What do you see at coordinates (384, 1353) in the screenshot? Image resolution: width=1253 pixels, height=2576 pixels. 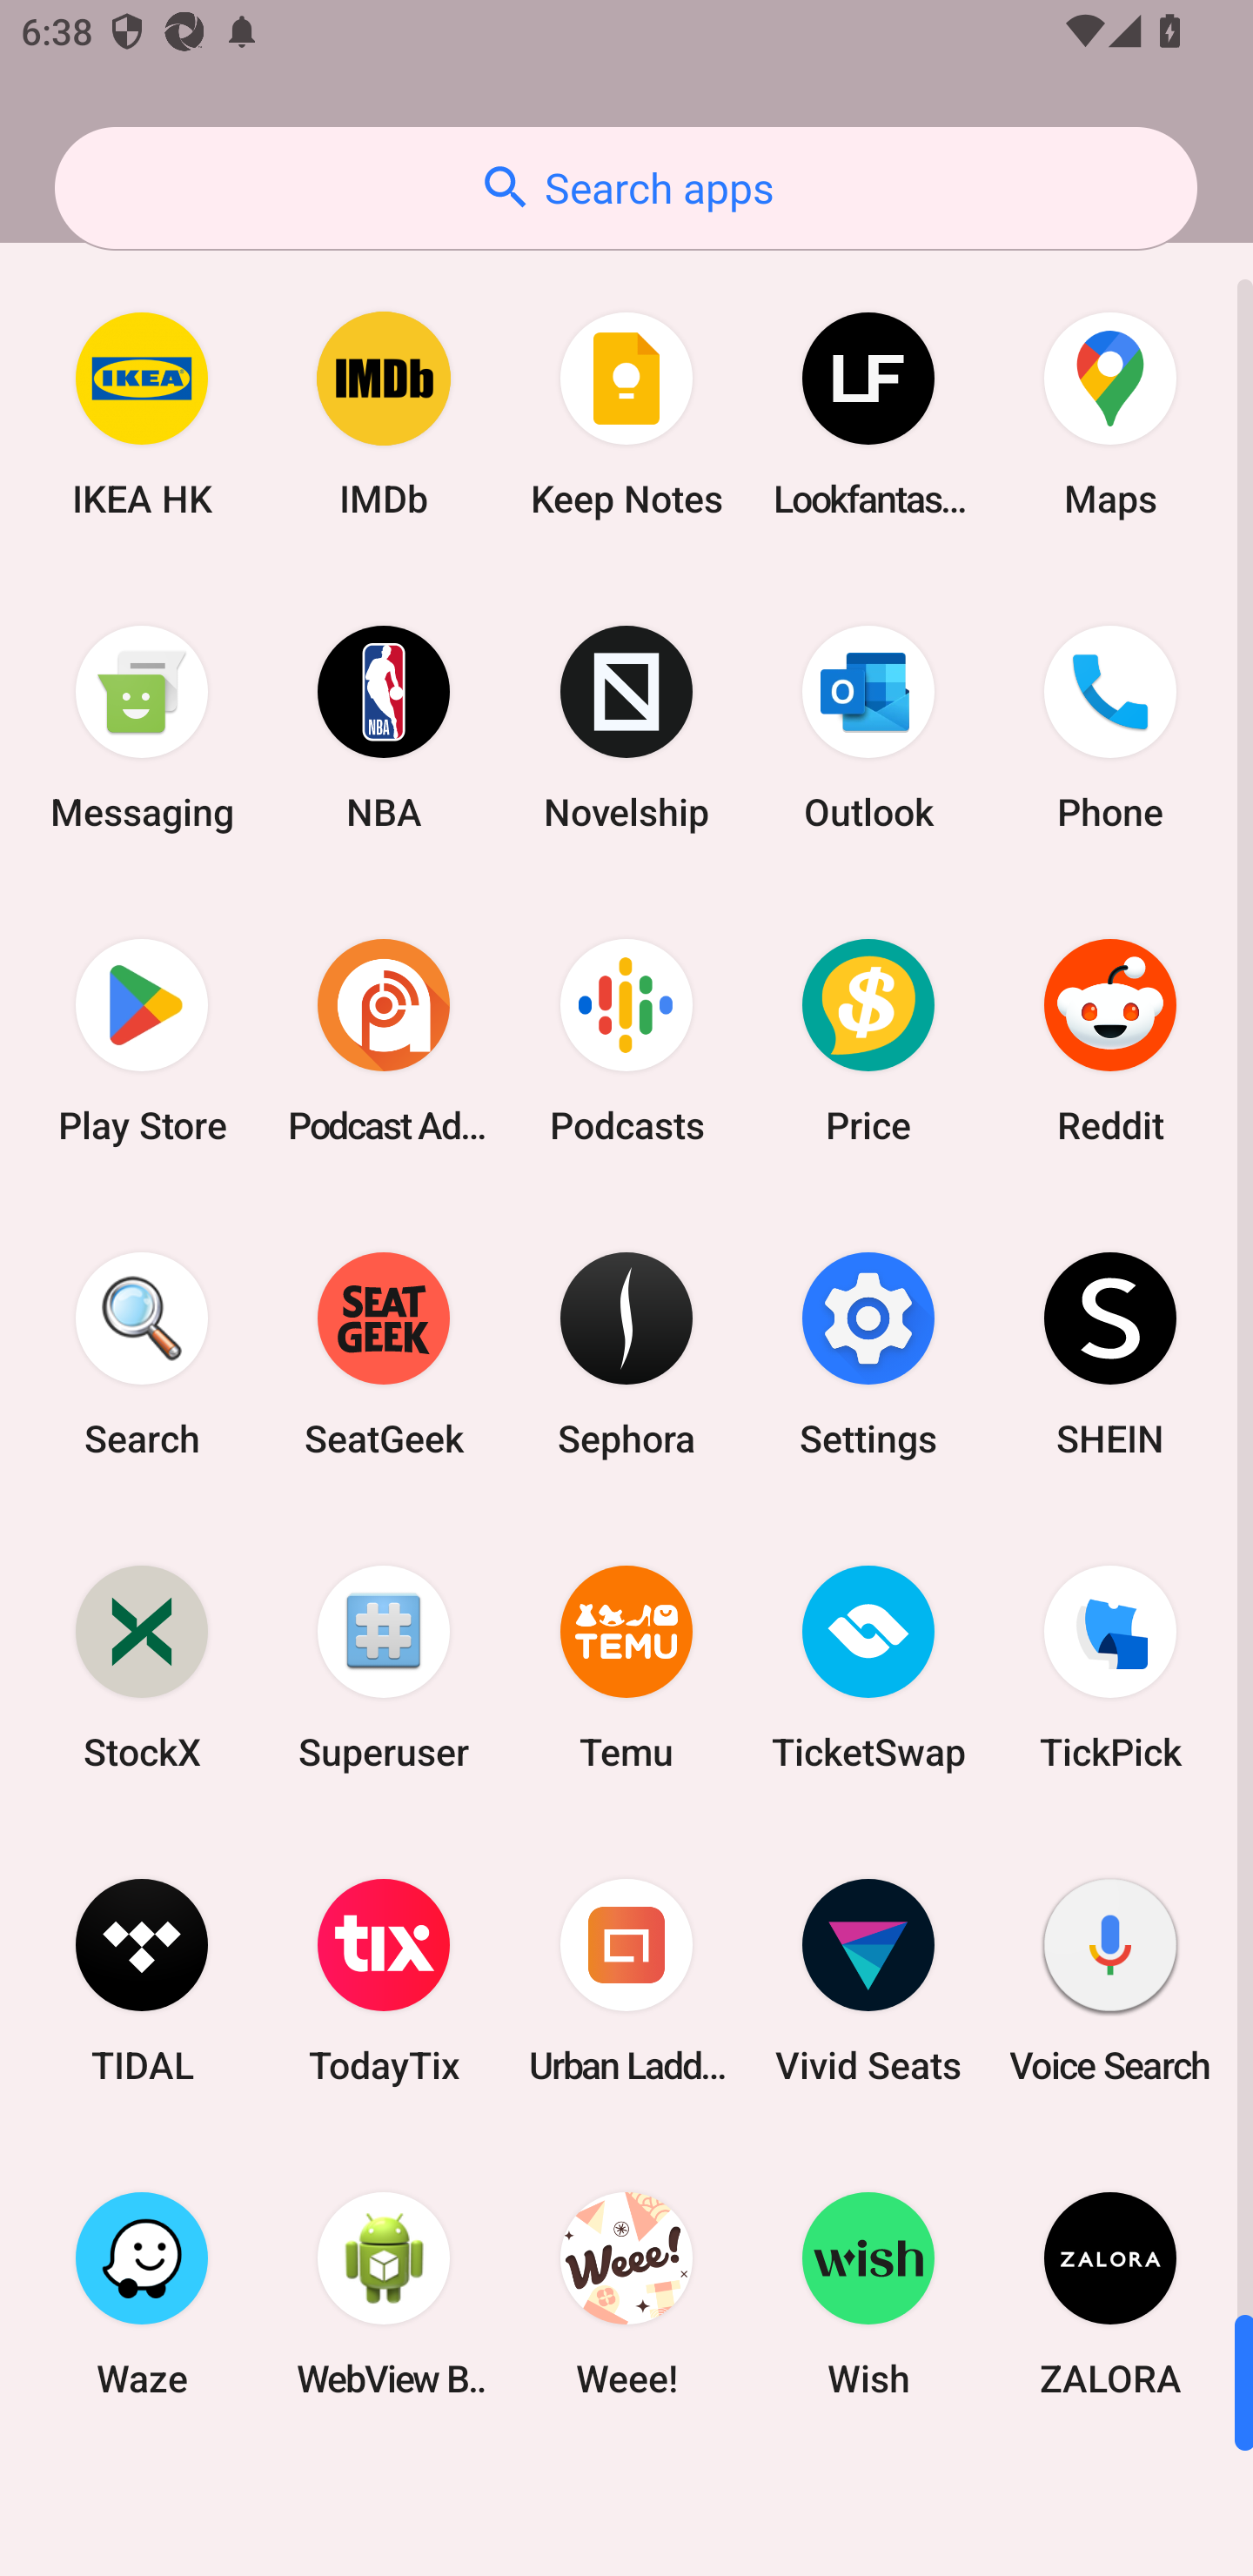 I see `SeatGeek` at bounding box center [384, 1353].